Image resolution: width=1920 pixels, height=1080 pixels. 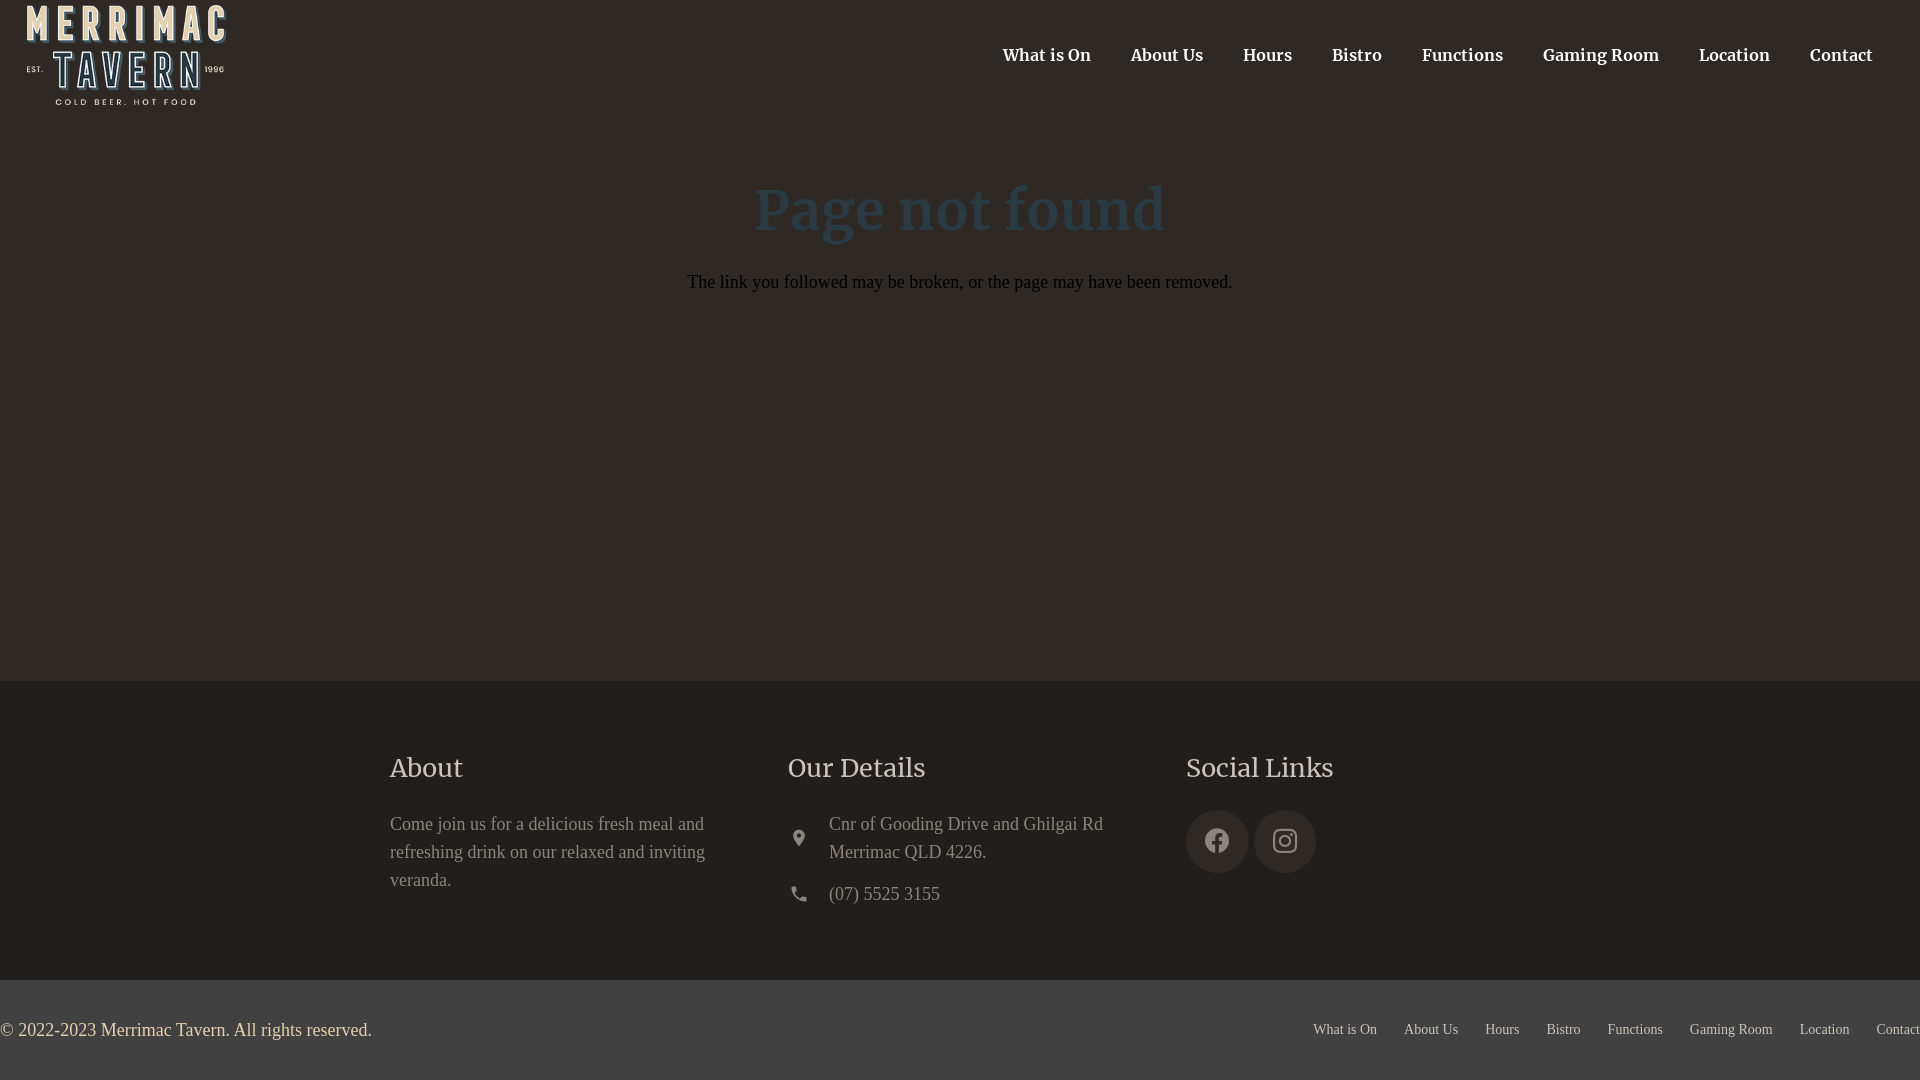 What do you see at coordinates (1286, 842) in the screenshot?
I see `Instagram` at bounding box center [1286, 842].